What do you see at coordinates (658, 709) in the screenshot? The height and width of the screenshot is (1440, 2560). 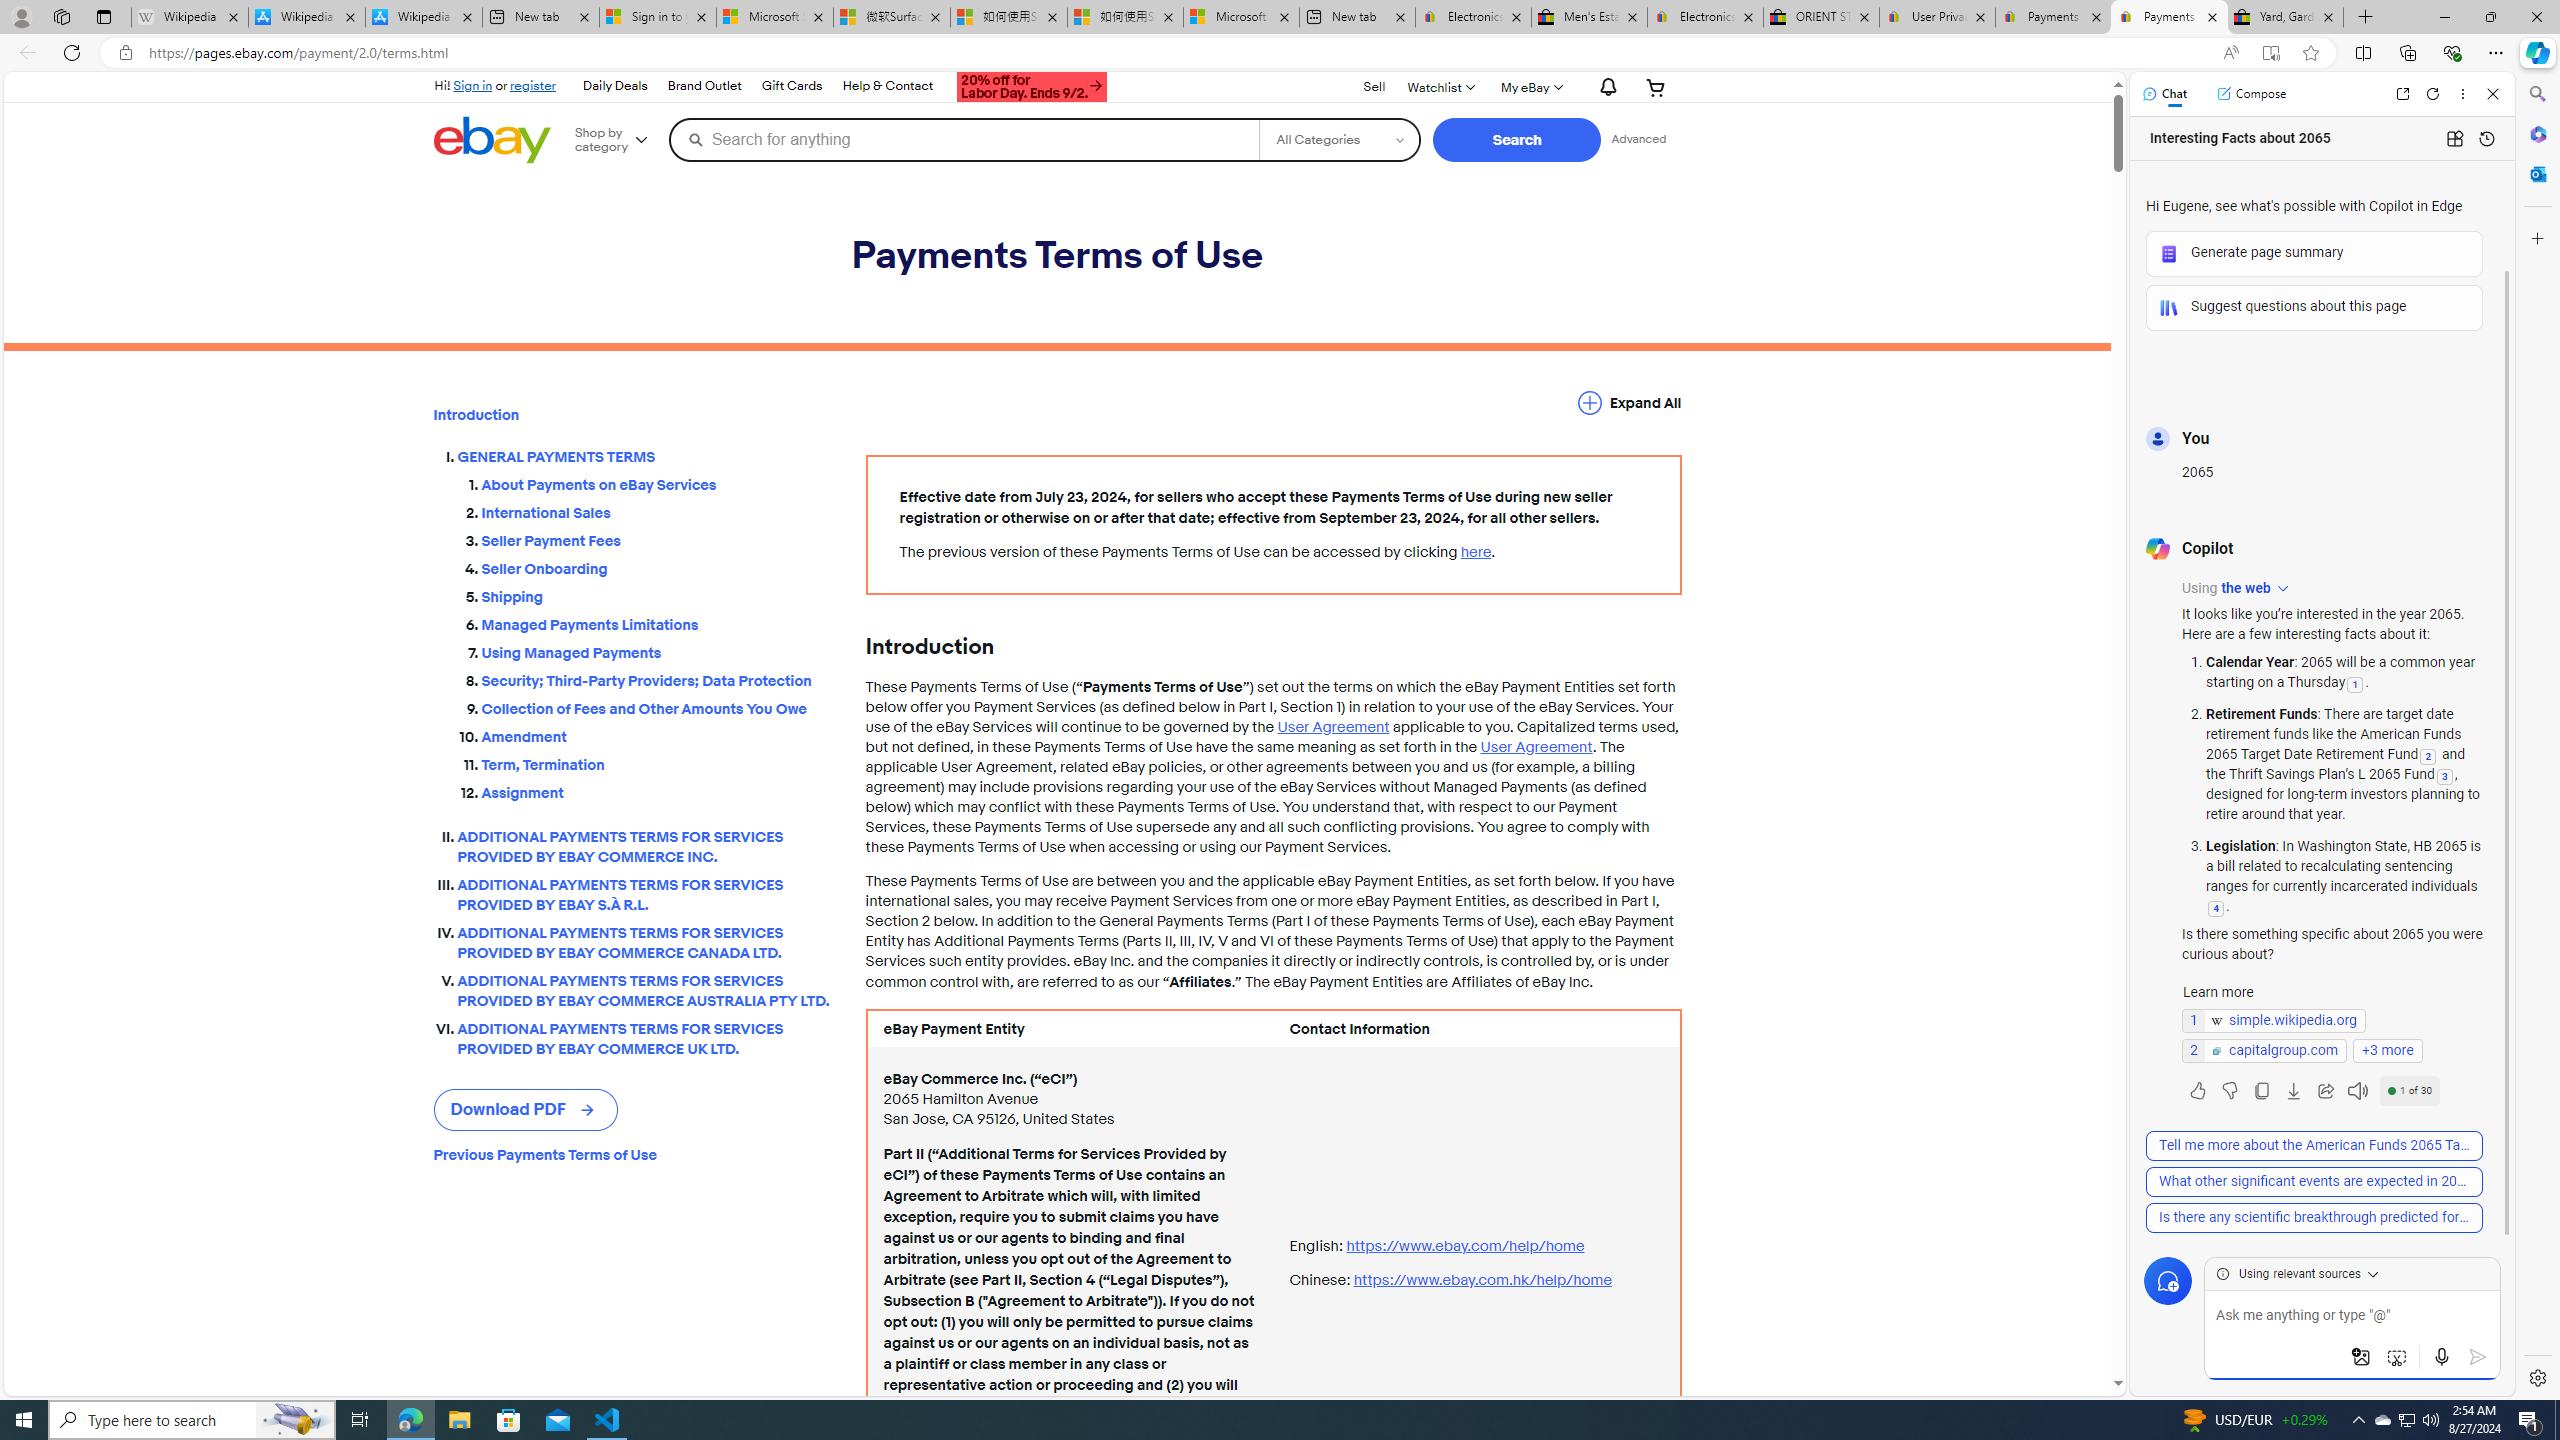 I see `Collection of Fees and Other Amounts You Owe` at bounding box center [658, 709].